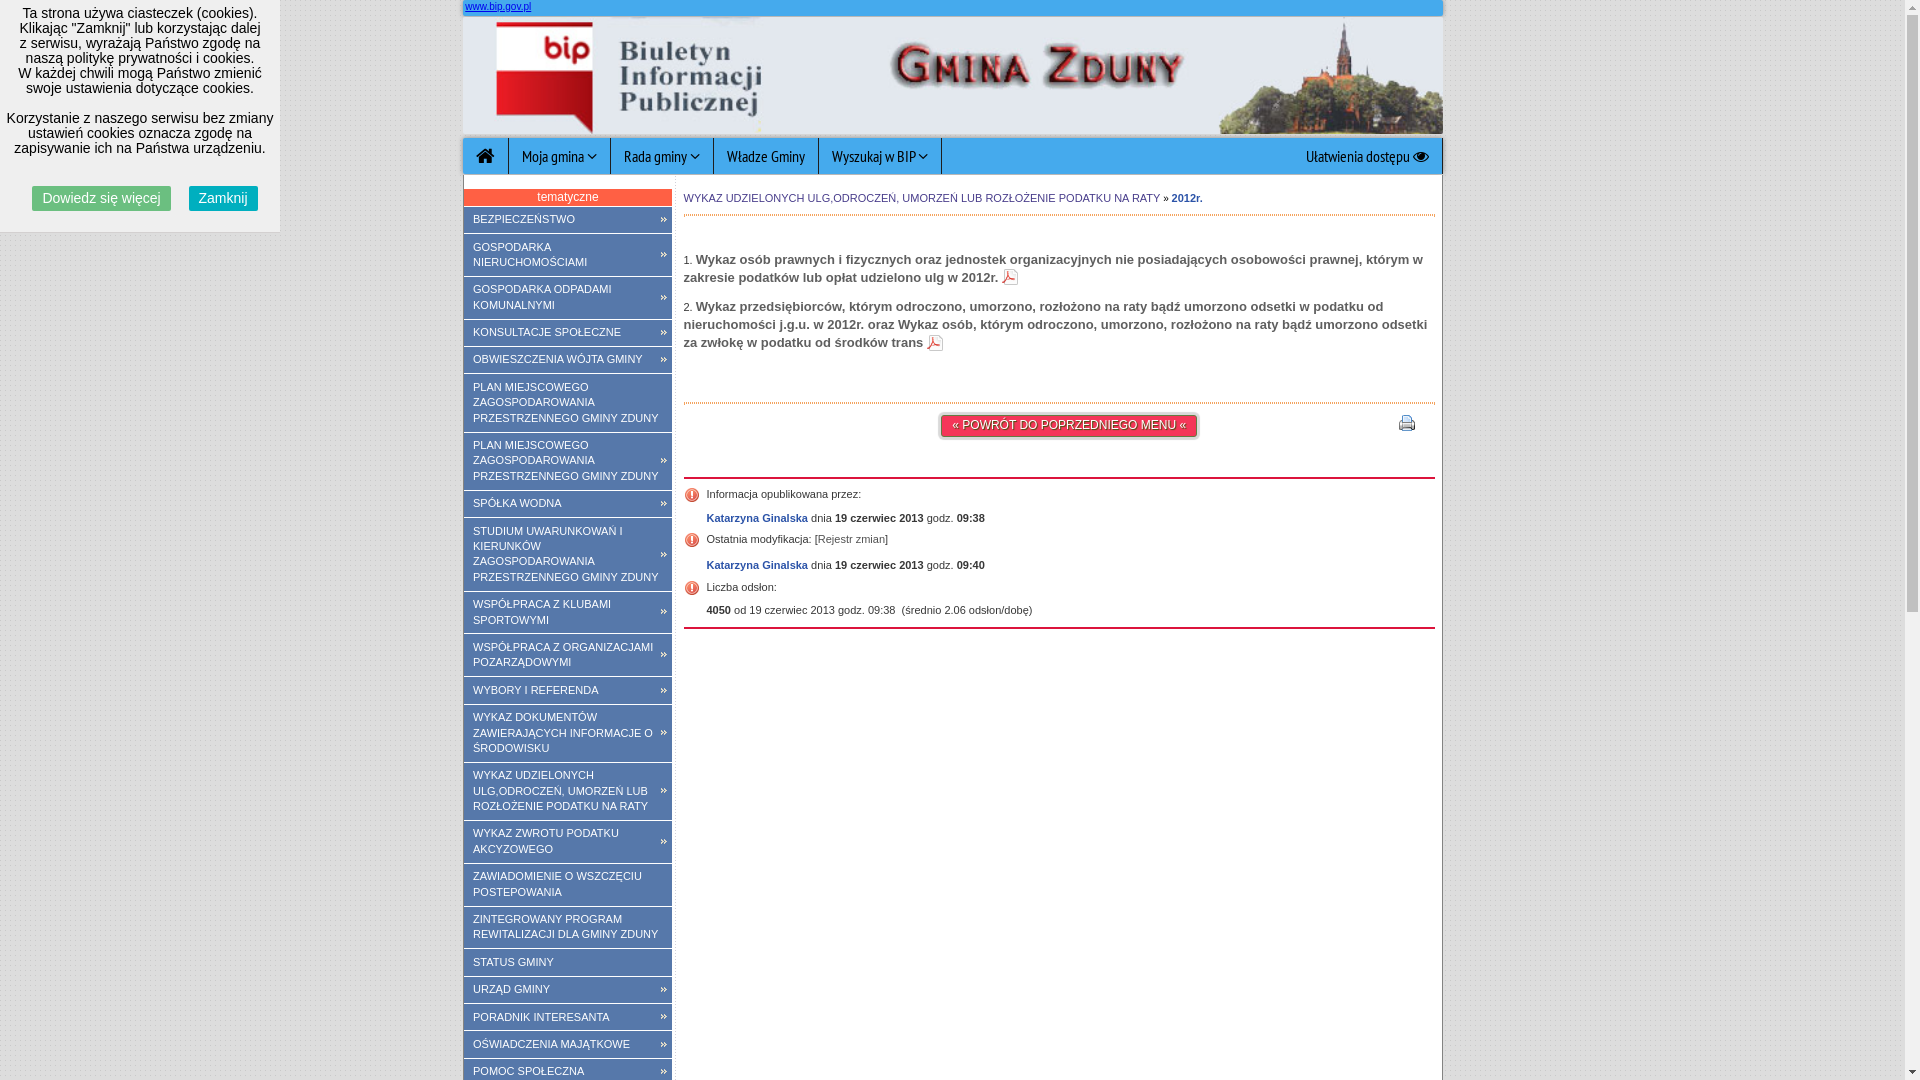 The image size is (1920, 1080). Describe the element at coordinates (568, 462) in the screenshot. I see `PLAN MIEJSCOWEGO ZAGOSPODAROWANIA PRZESTRZENNEGO GMINY ZDUNY` at that location.